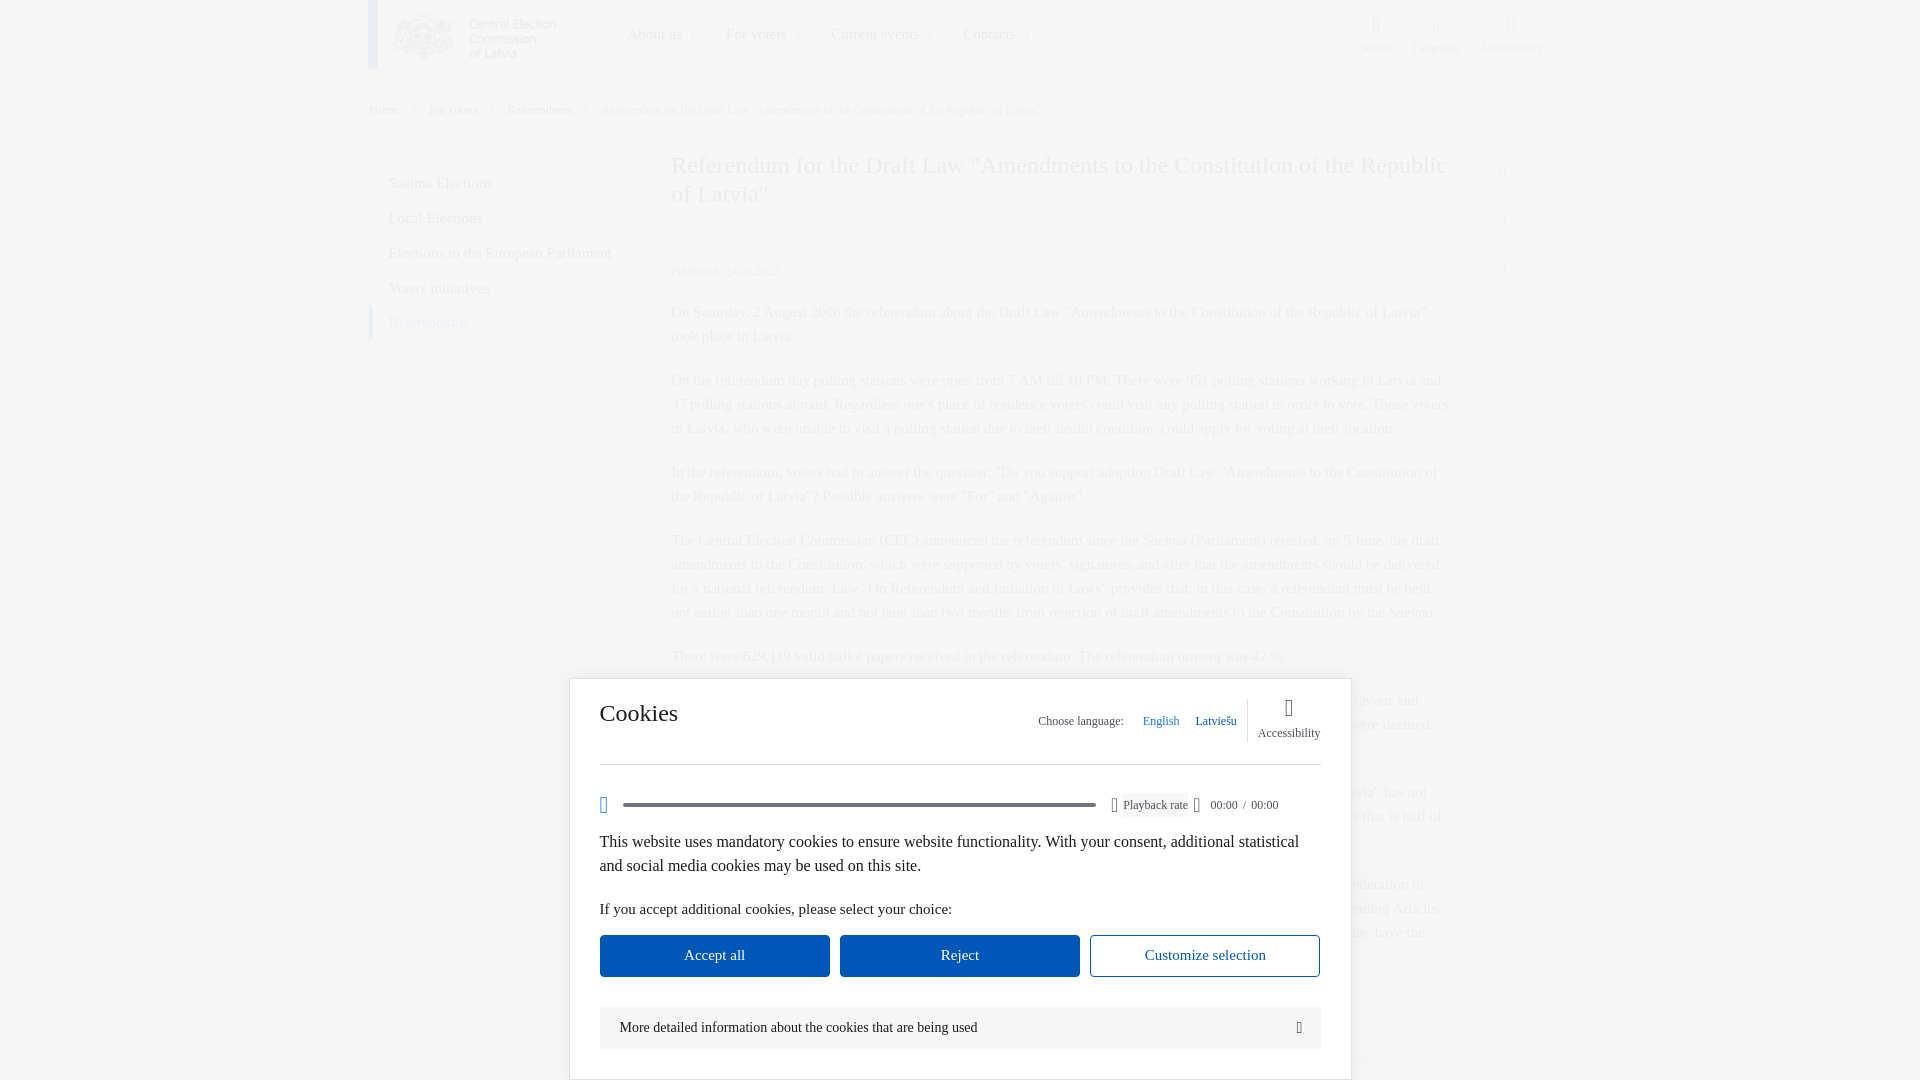 Image resolution: width=1920 pixels, height=1080 pixels. Describe the element at coordinates (1161, 720) in the screenshot. I see `English` at that location.